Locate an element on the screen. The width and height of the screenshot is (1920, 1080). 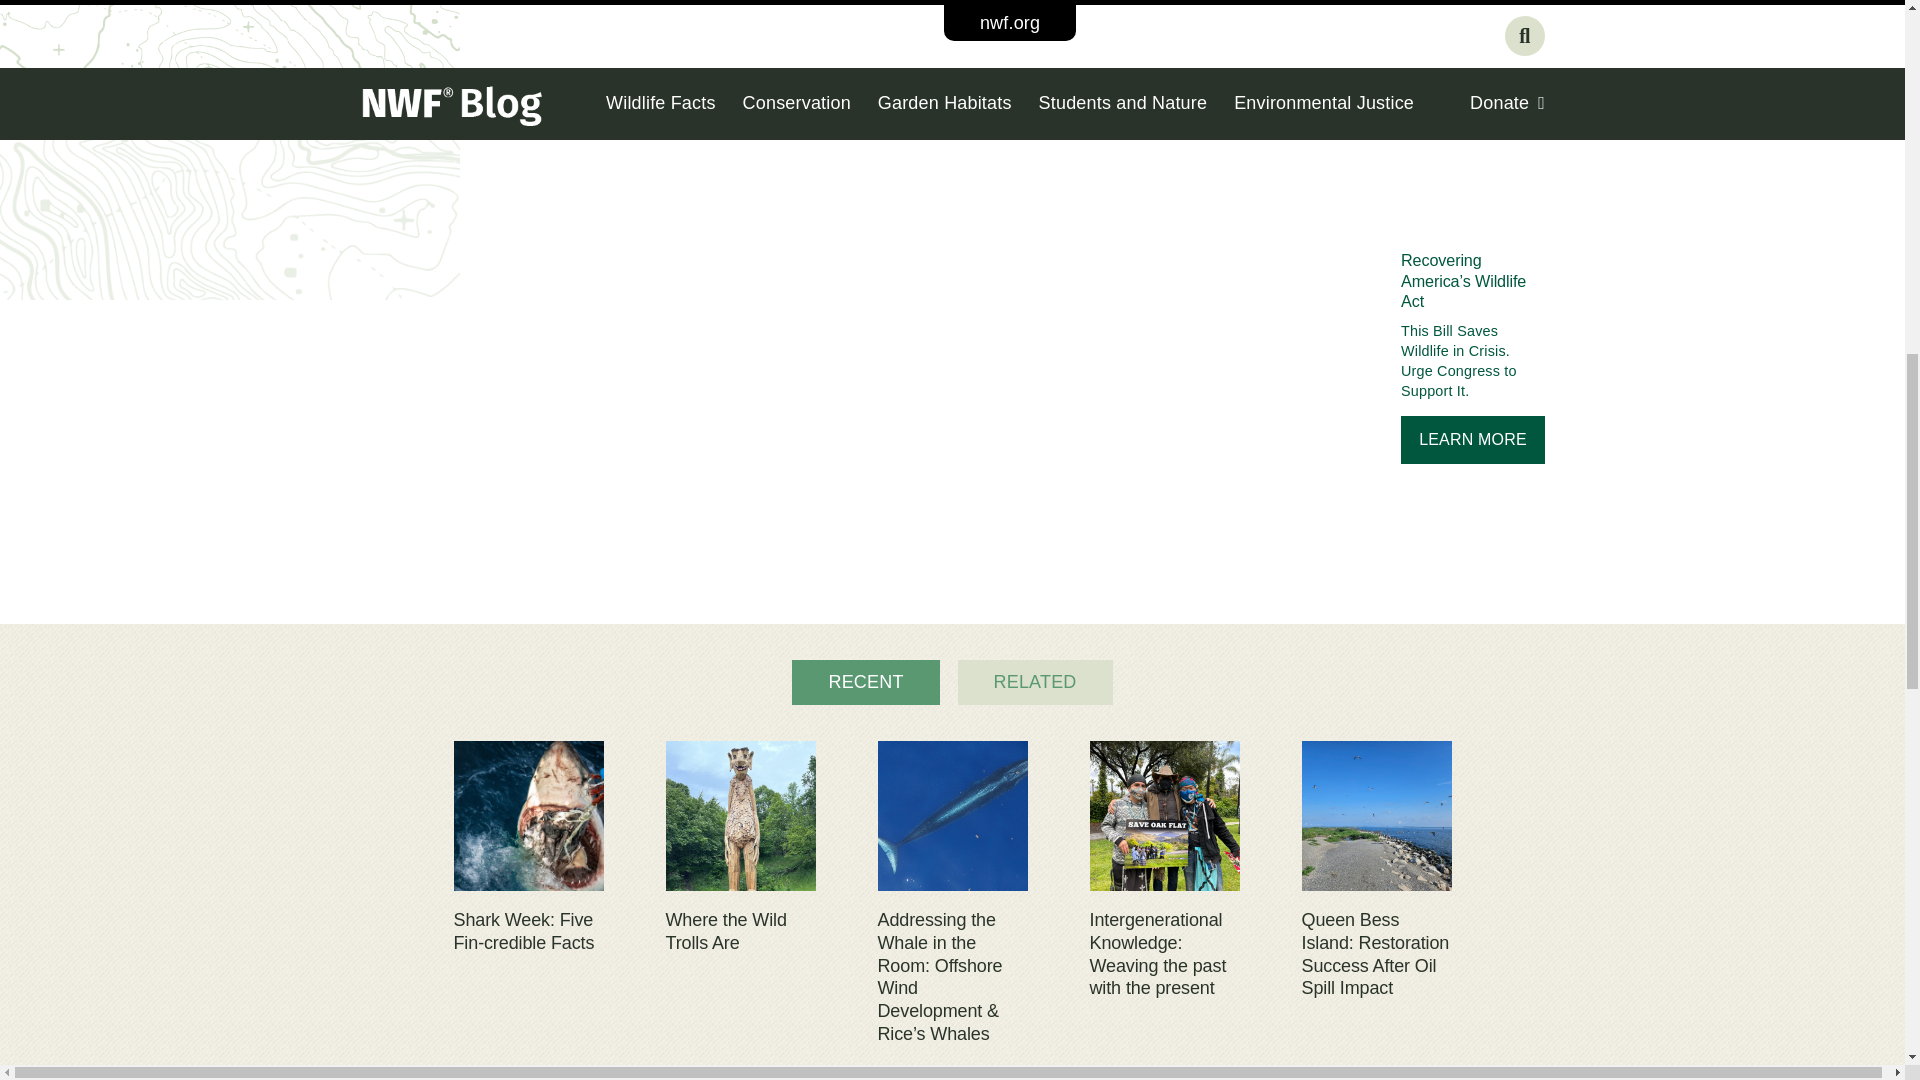
RELATED is located at coordinates (1036, 682).